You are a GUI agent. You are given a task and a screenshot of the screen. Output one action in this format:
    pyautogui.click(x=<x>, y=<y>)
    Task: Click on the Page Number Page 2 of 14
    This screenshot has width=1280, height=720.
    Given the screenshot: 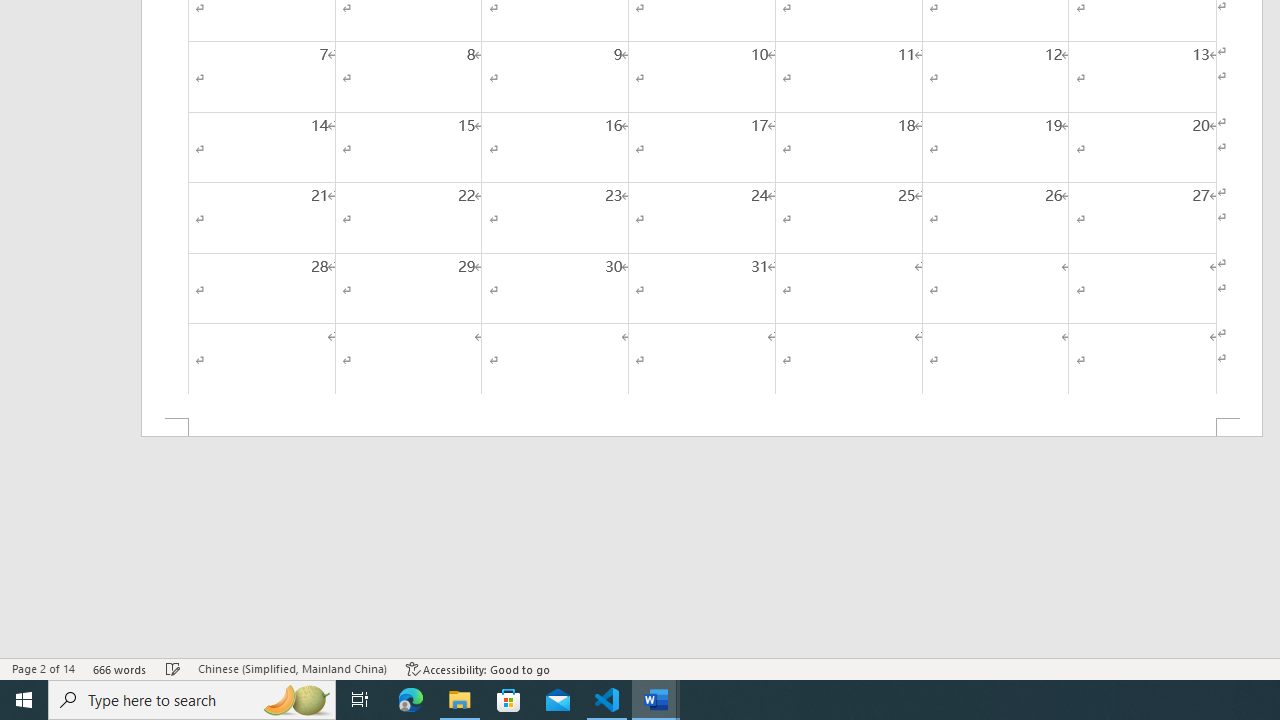 What is the action you would take?
    pyautogui.click(x=43, y=668)
    